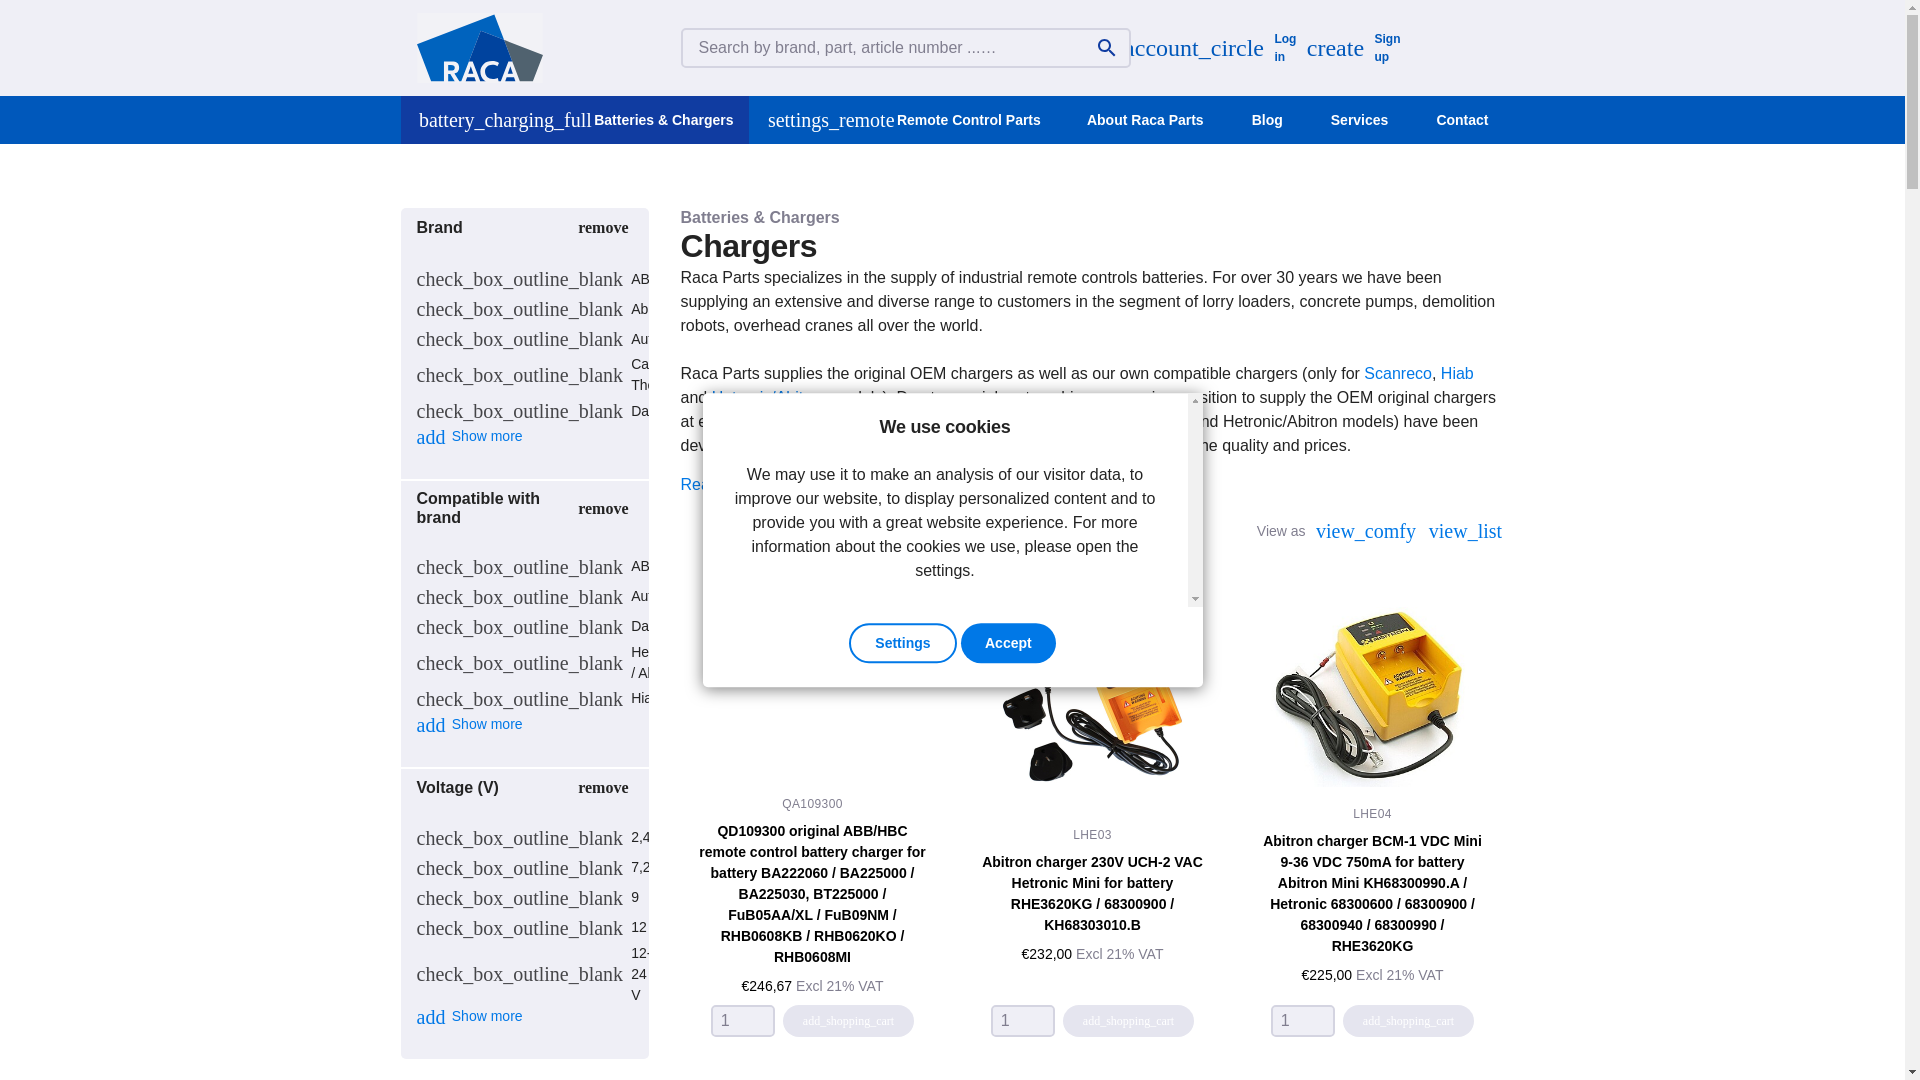 This screenshot has height=1080, width=1920. I want to click on addShow more, so click(469, 435).